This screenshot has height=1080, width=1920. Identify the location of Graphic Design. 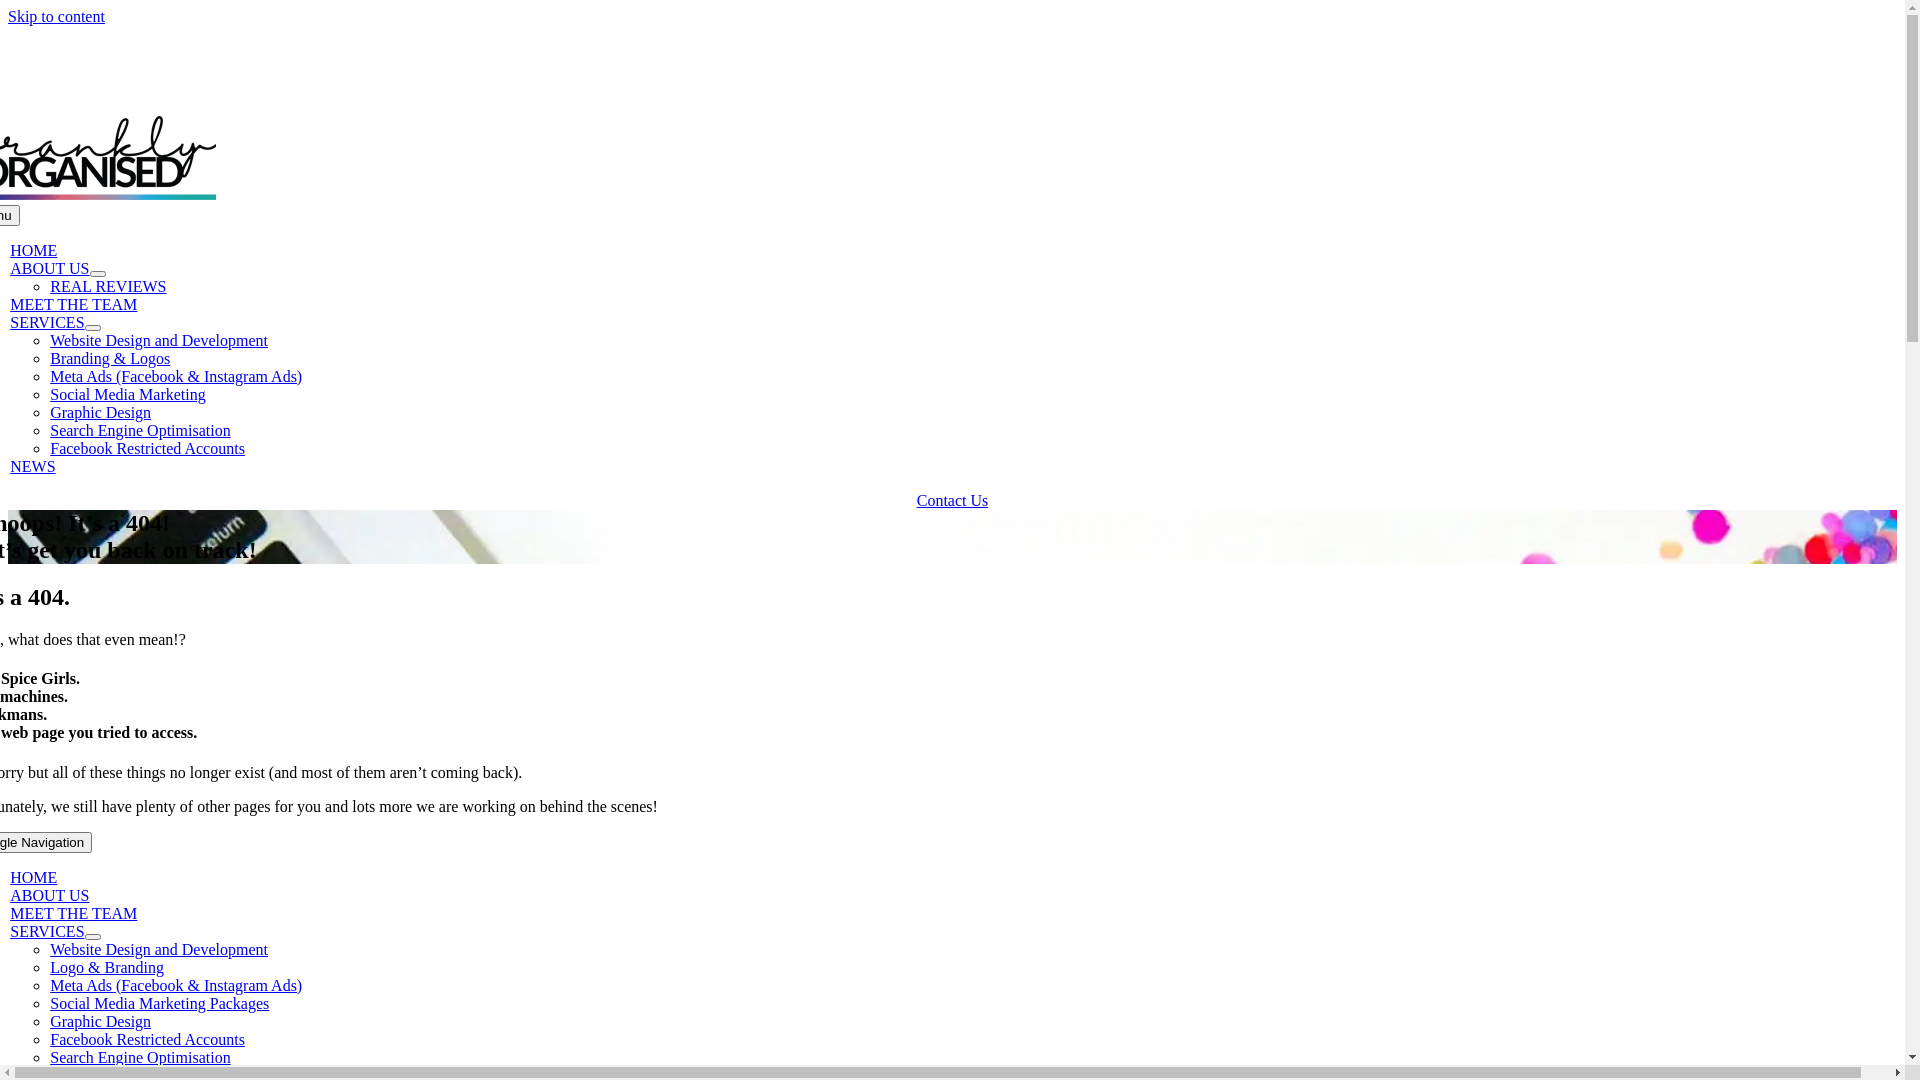
(100, 412).